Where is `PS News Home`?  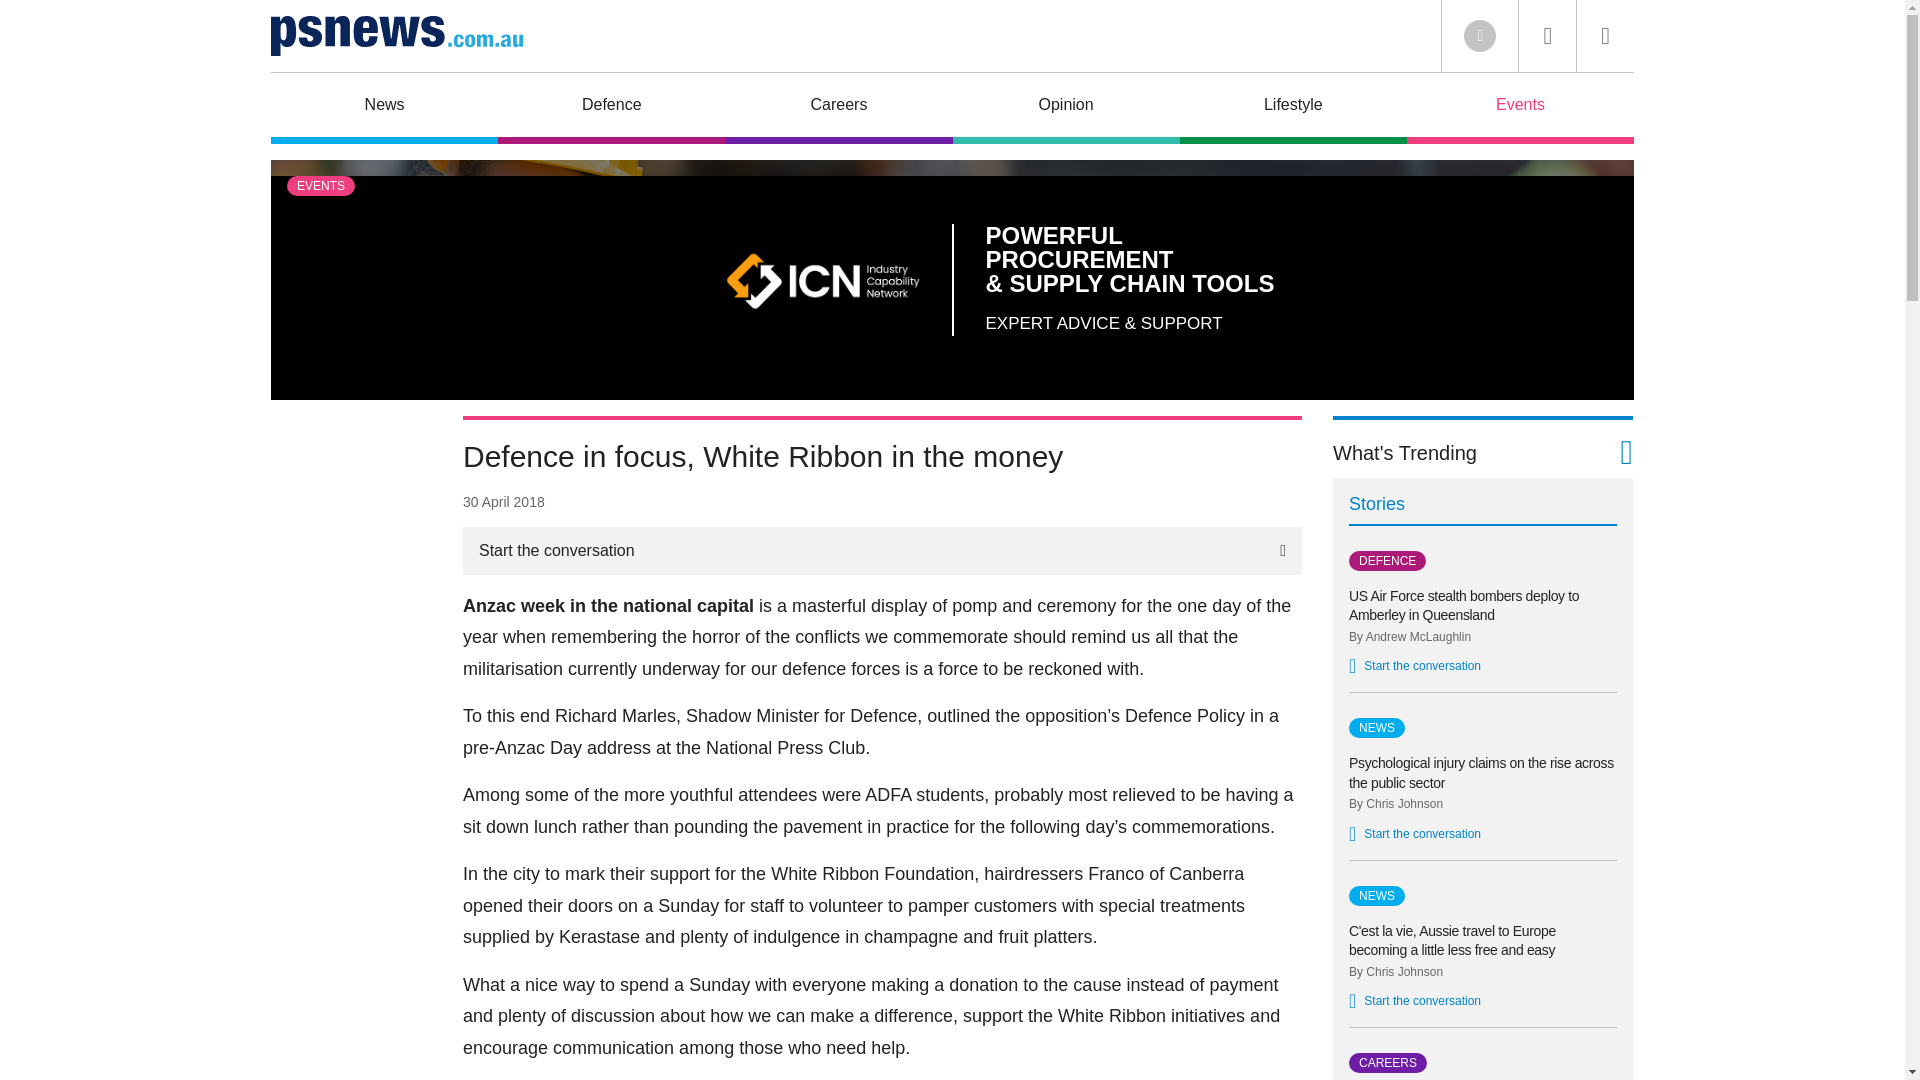
PS News Home is located at coordinates (396, 35).